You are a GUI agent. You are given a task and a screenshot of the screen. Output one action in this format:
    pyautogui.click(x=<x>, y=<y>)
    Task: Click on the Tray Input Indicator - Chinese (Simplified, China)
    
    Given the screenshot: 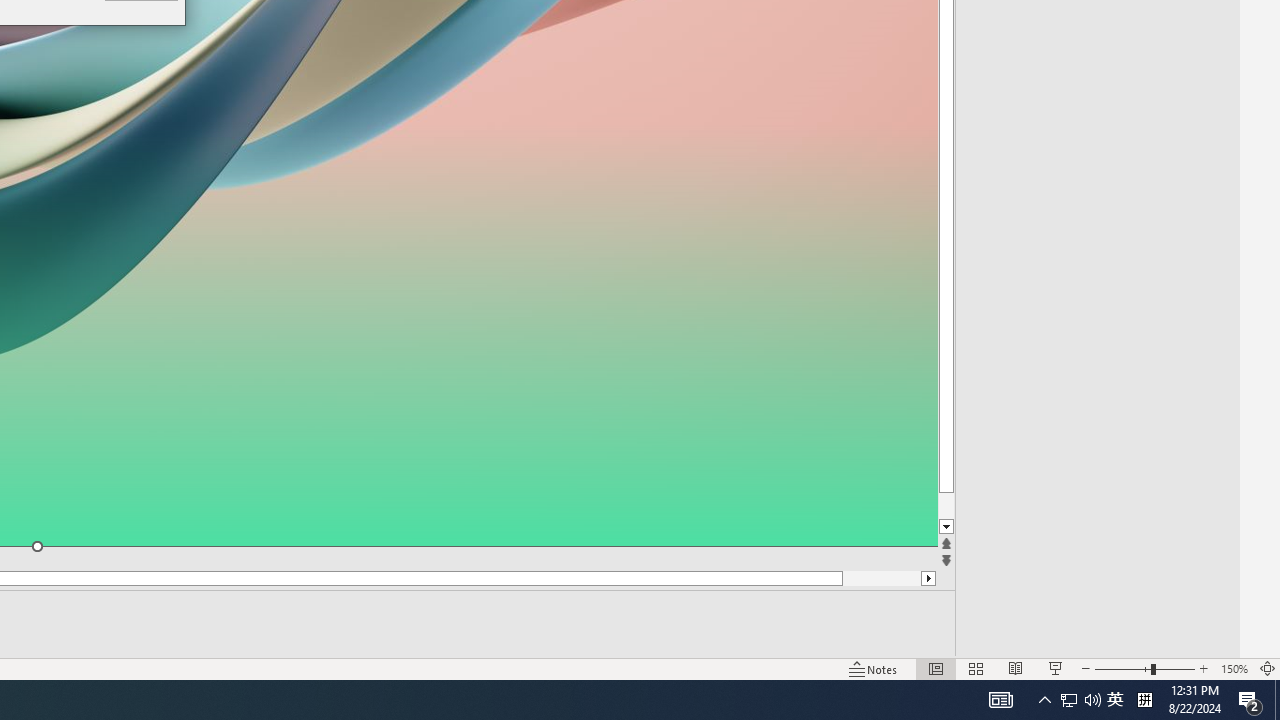 What is the action you would take?
    pyautogui.click(x=1044, y=700)
    